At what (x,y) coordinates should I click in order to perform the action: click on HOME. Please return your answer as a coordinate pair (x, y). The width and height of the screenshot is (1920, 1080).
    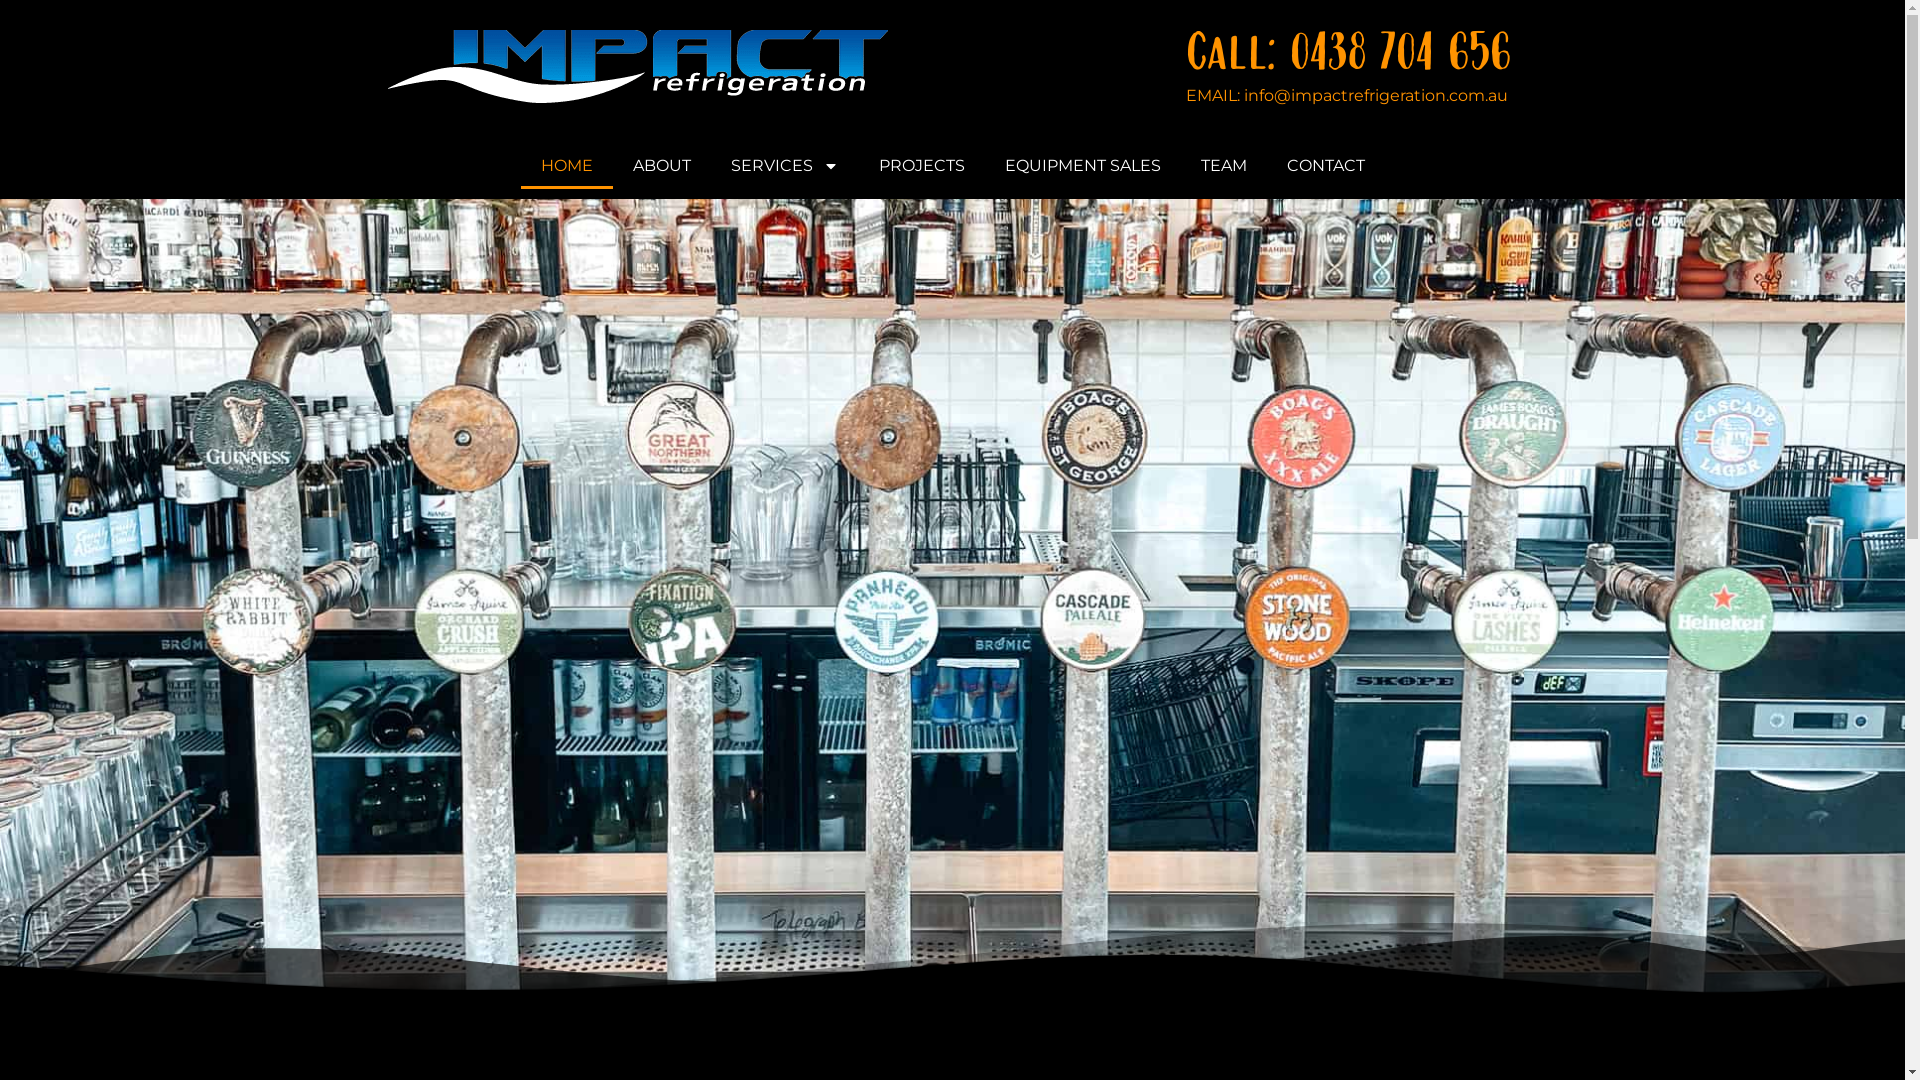
    Looking at the image, I should click on (566, 166).